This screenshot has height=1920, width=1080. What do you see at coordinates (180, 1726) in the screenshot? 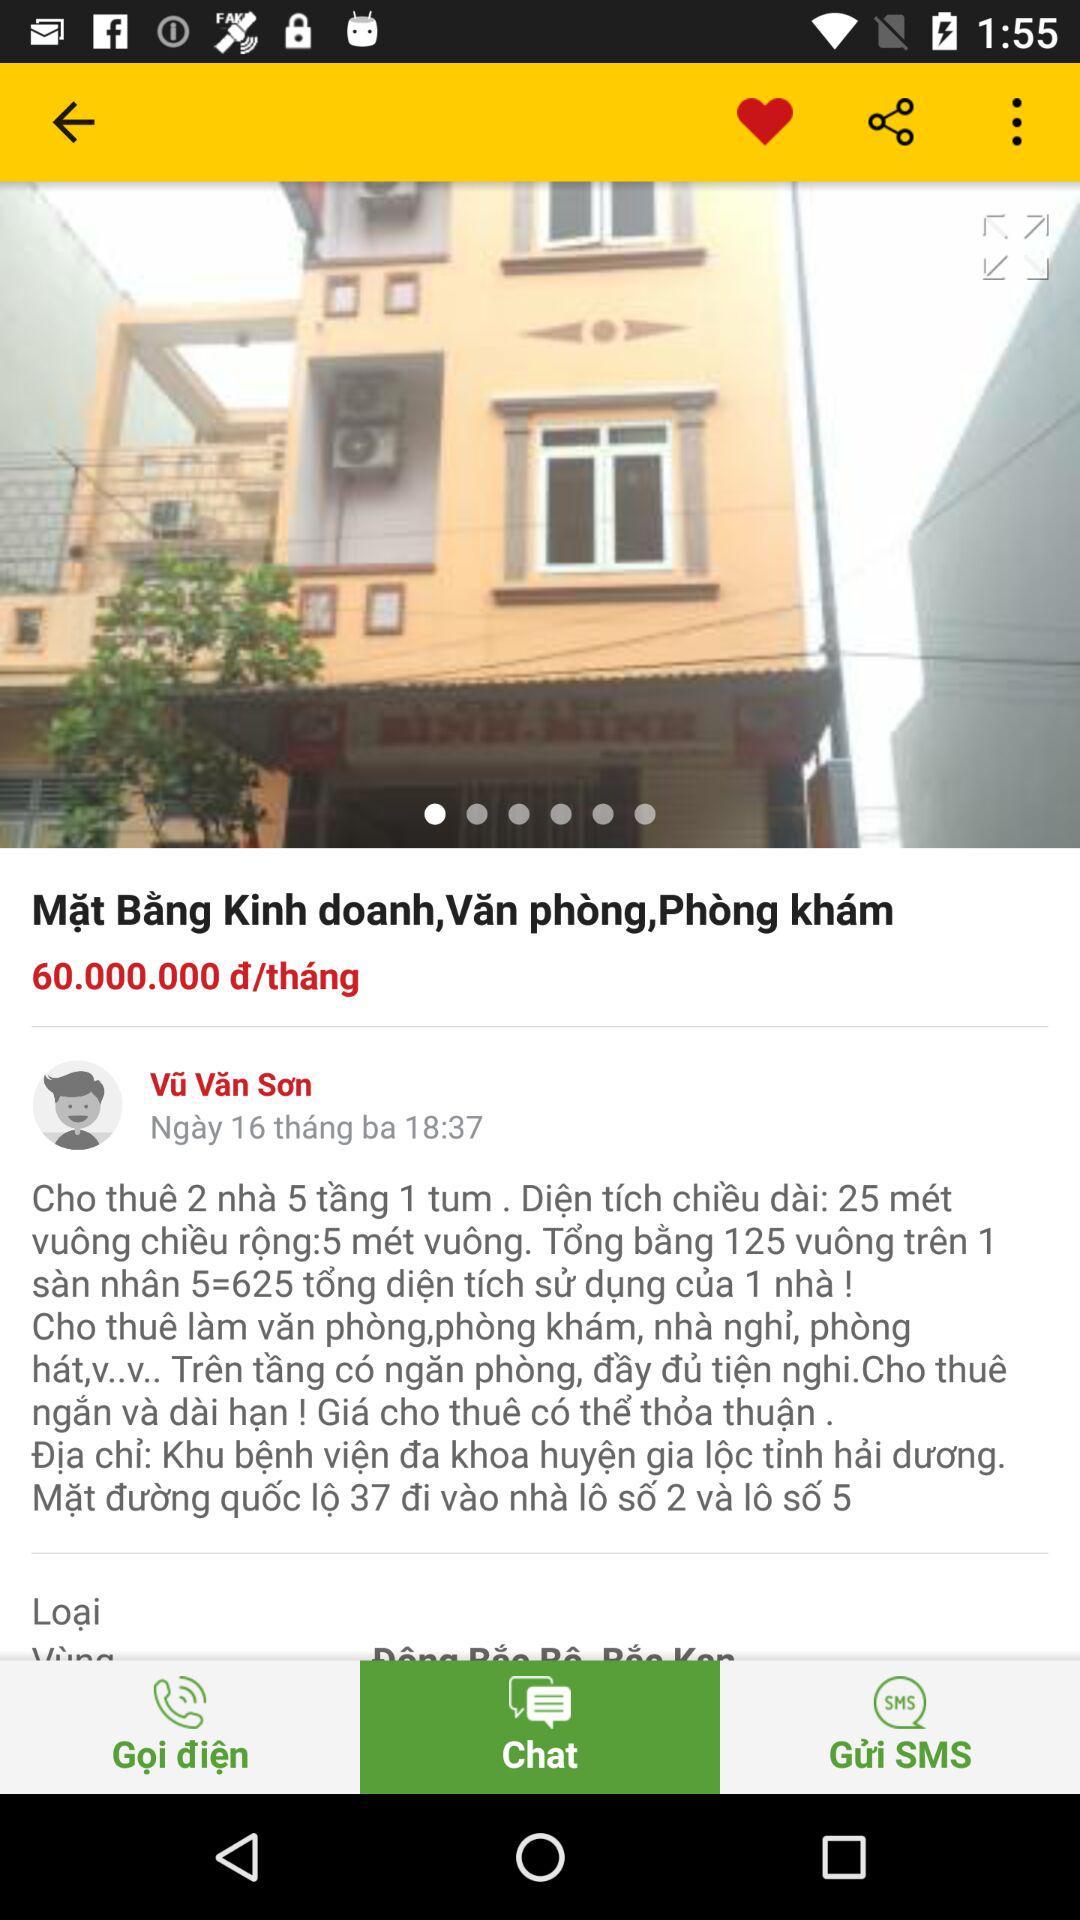
I see `turn off item to the left of chat` at bounding box center [180, 1726].